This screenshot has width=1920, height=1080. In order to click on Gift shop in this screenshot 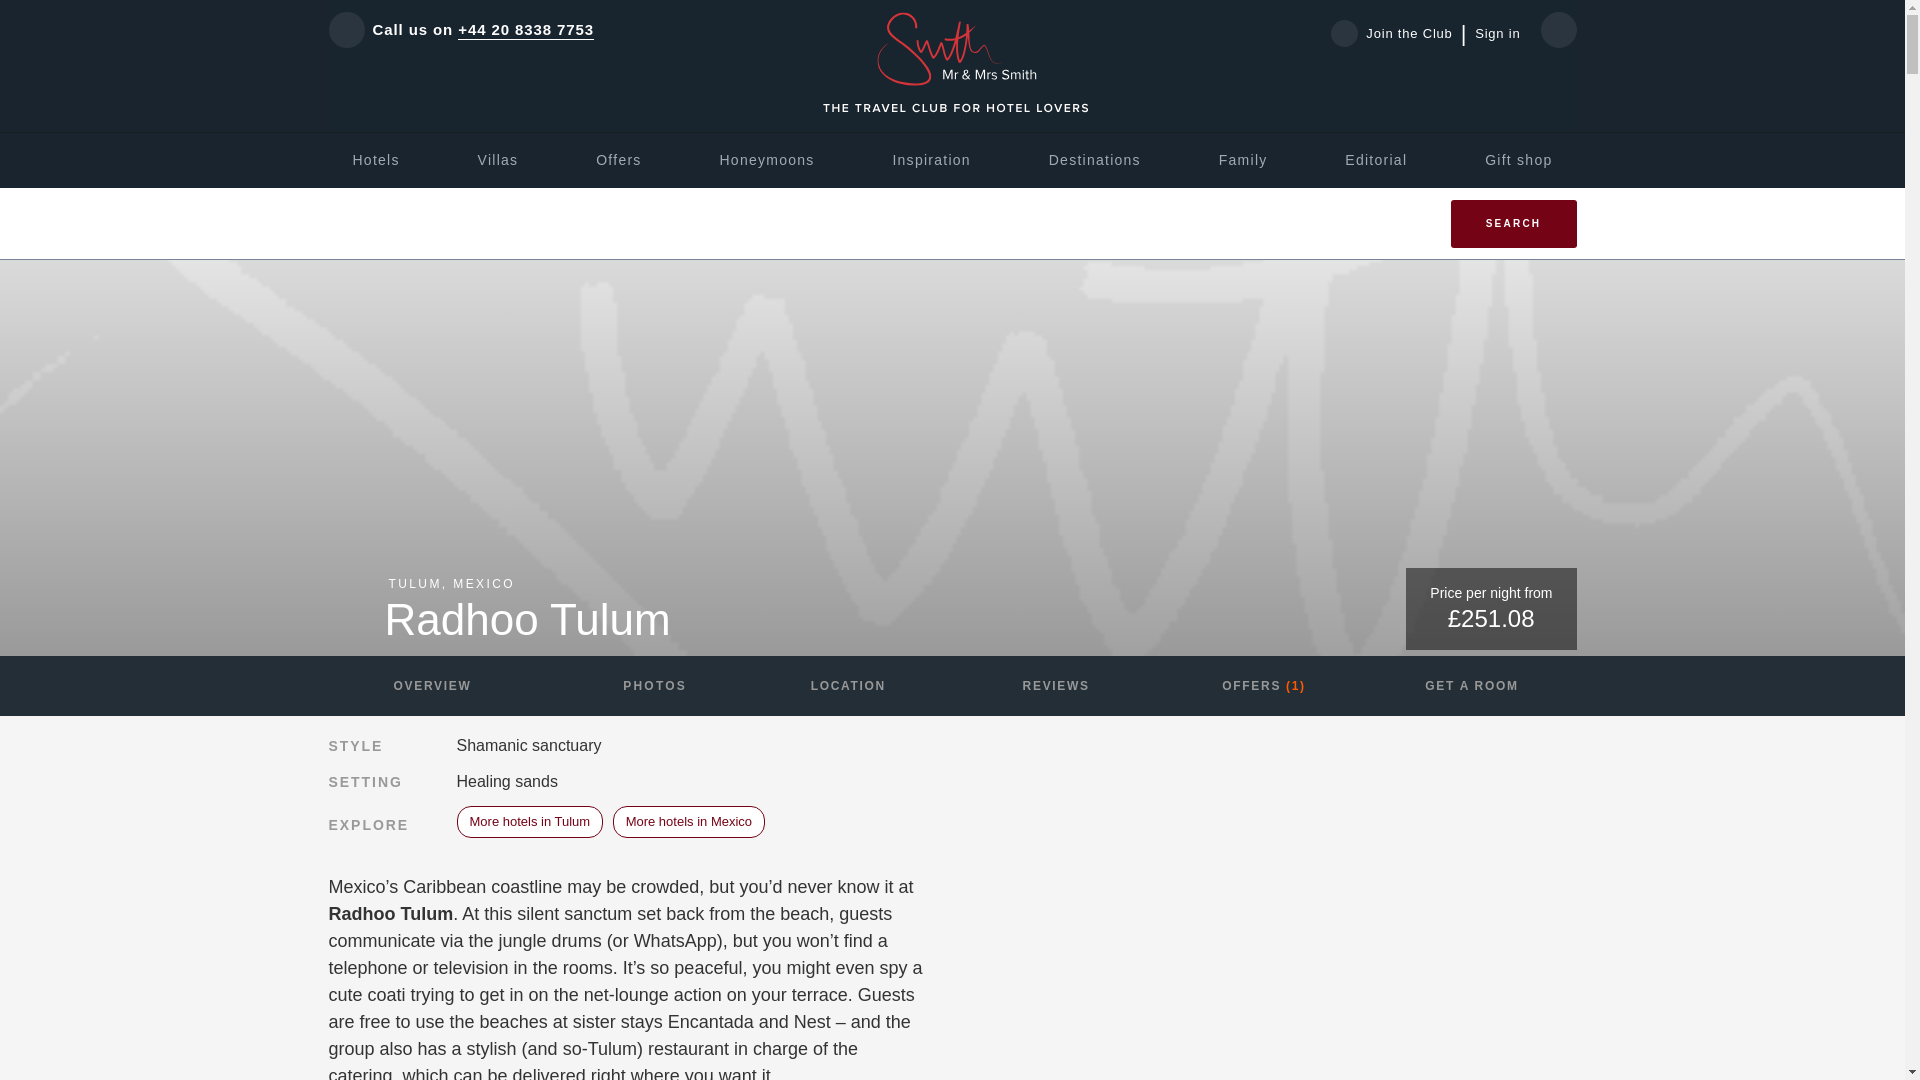, I will do `click(1518, 159)`.